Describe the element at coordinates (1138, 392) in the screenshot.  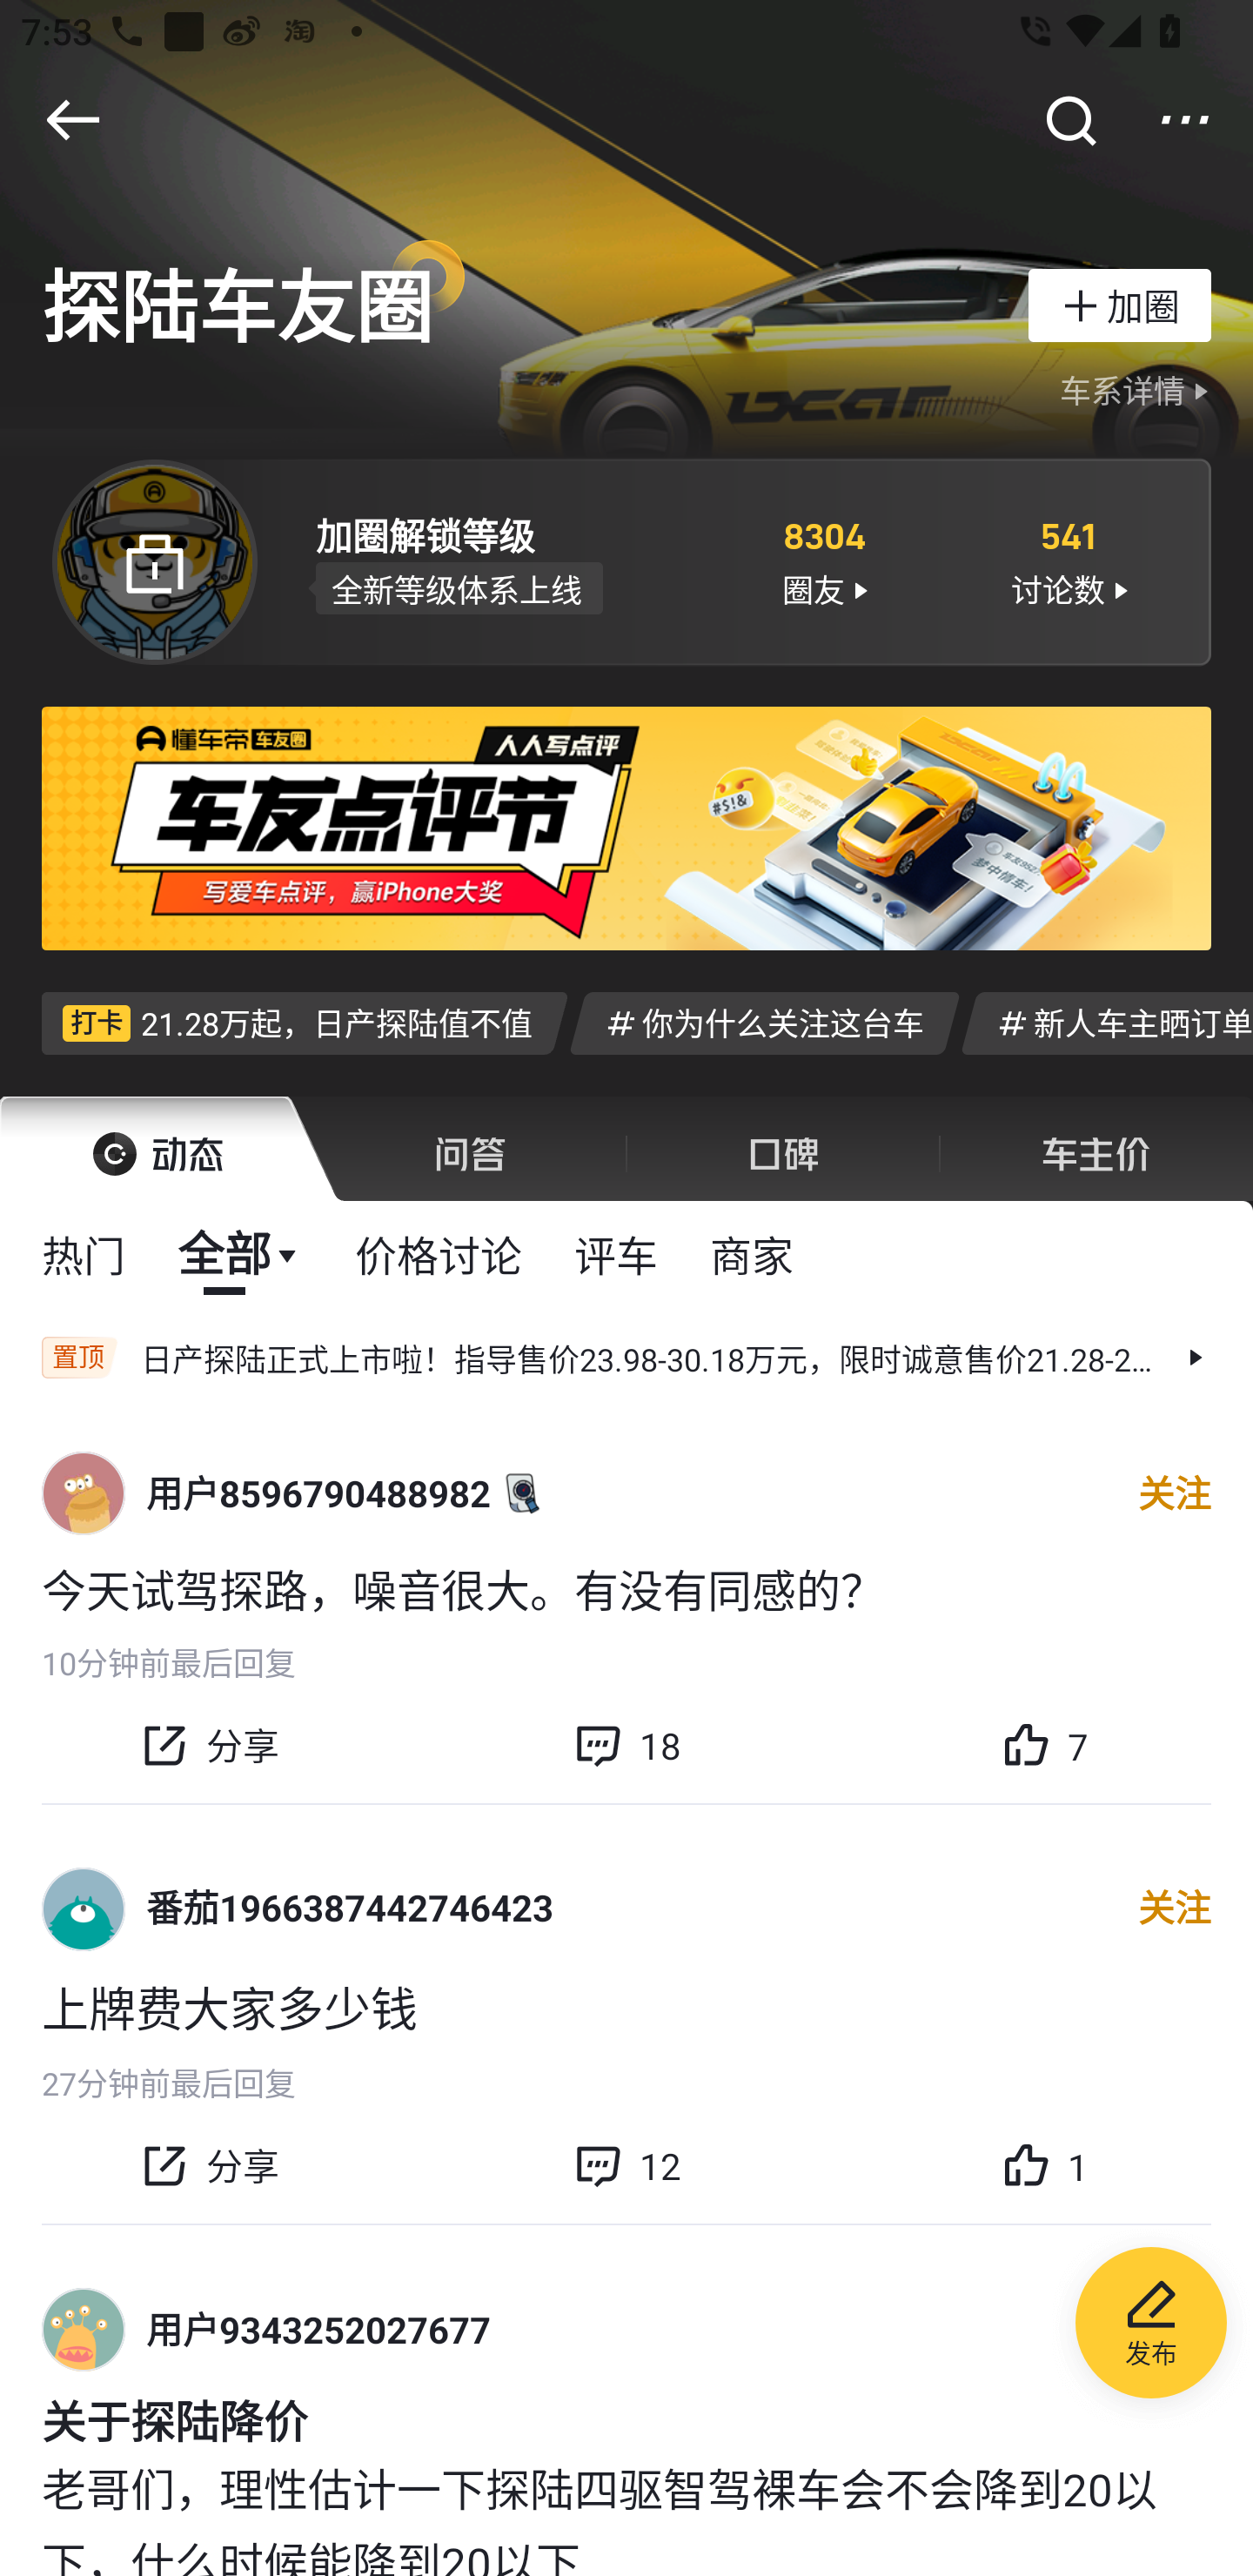
I see `车系详情` at that location.